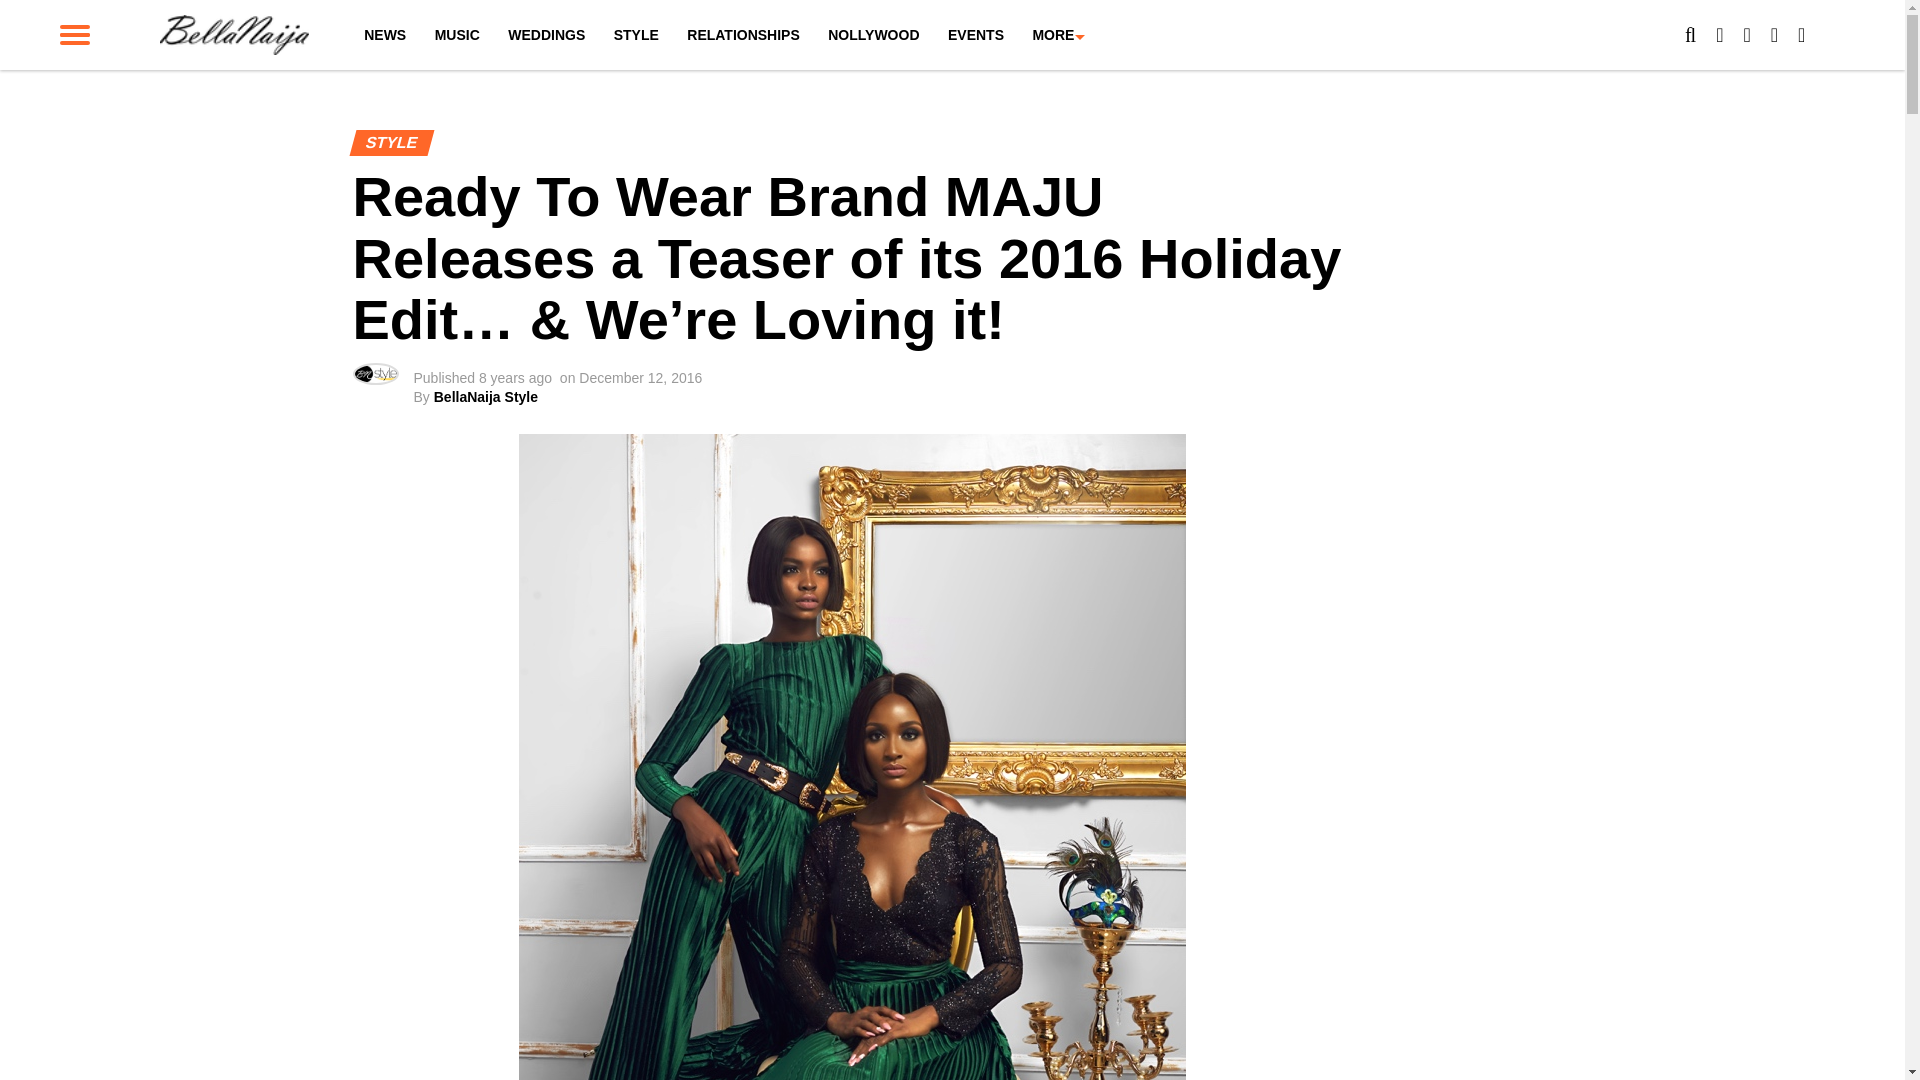  I want to click on WEDDINGS, so click(546, 35).